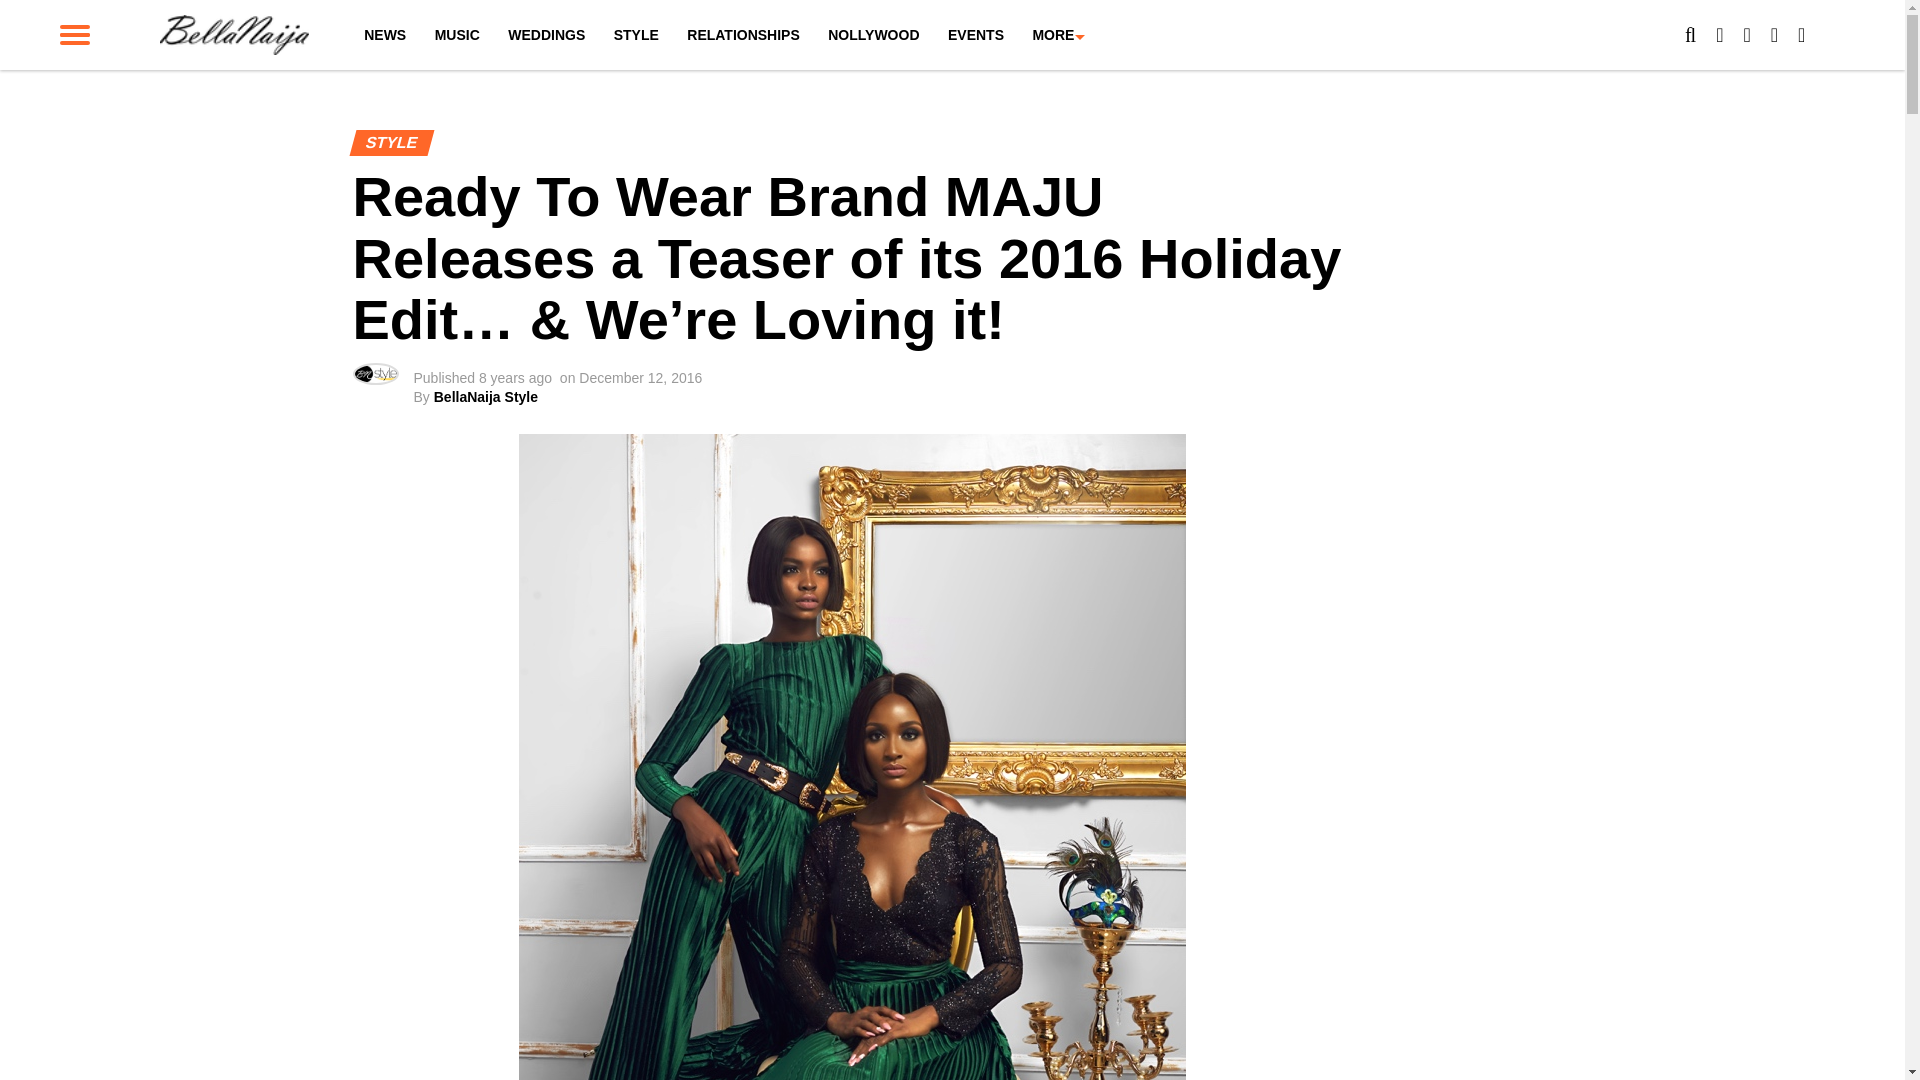  I want to click on WEDDINGS, so click(546, 35).